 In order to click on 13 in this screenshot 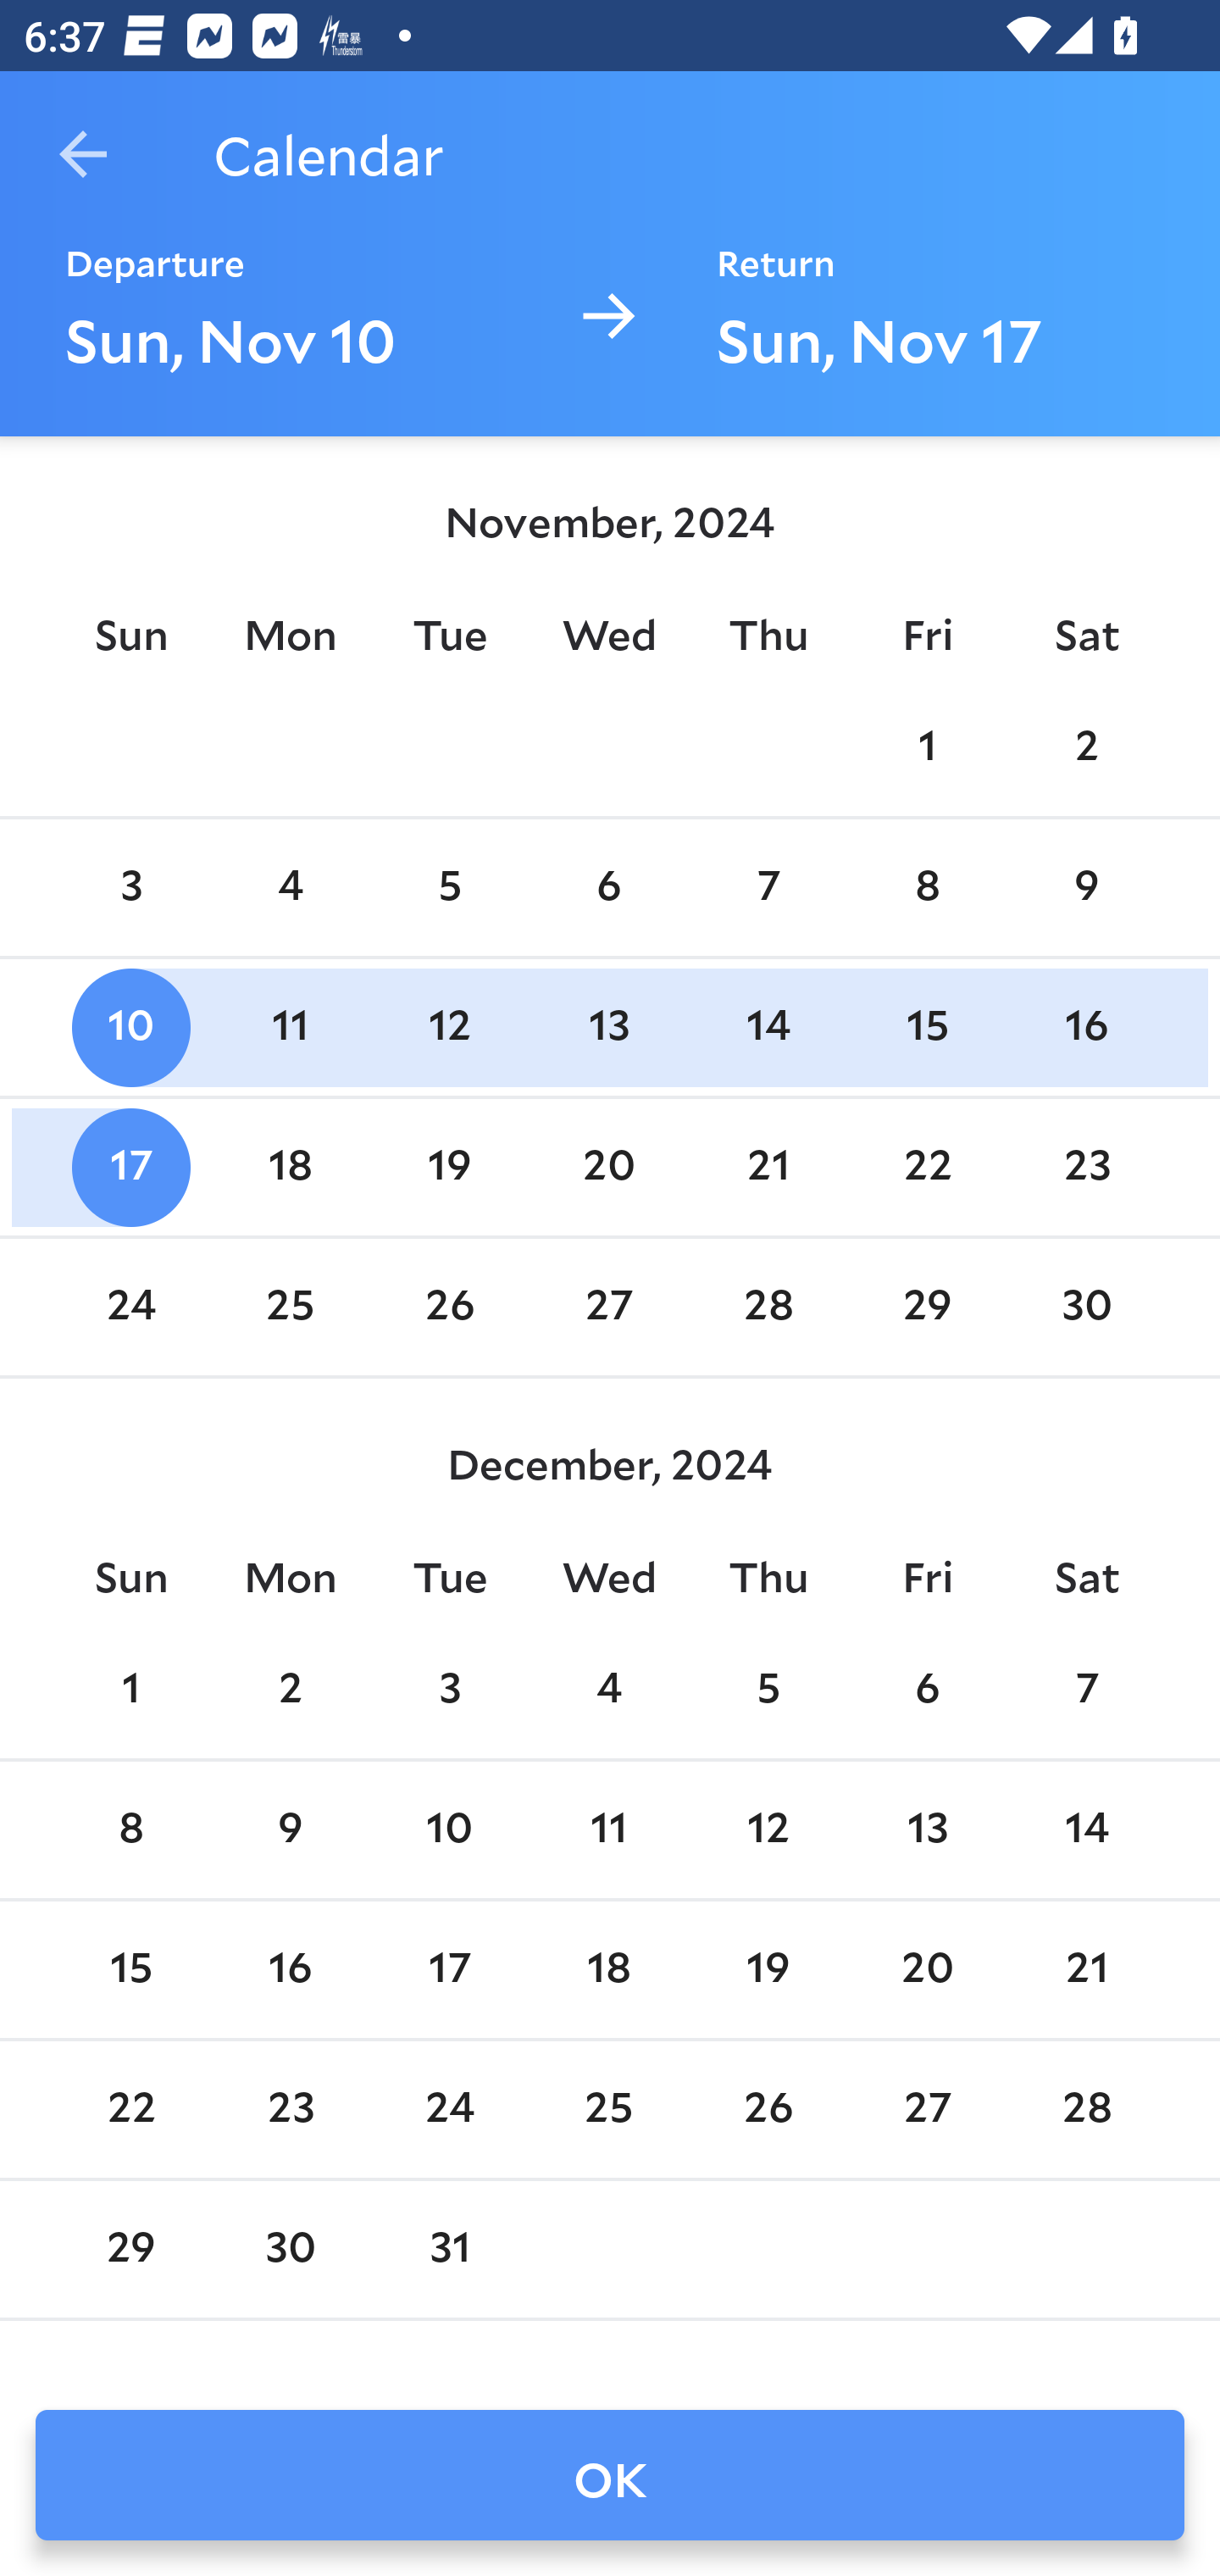, I will do `click(927, 1831)`.